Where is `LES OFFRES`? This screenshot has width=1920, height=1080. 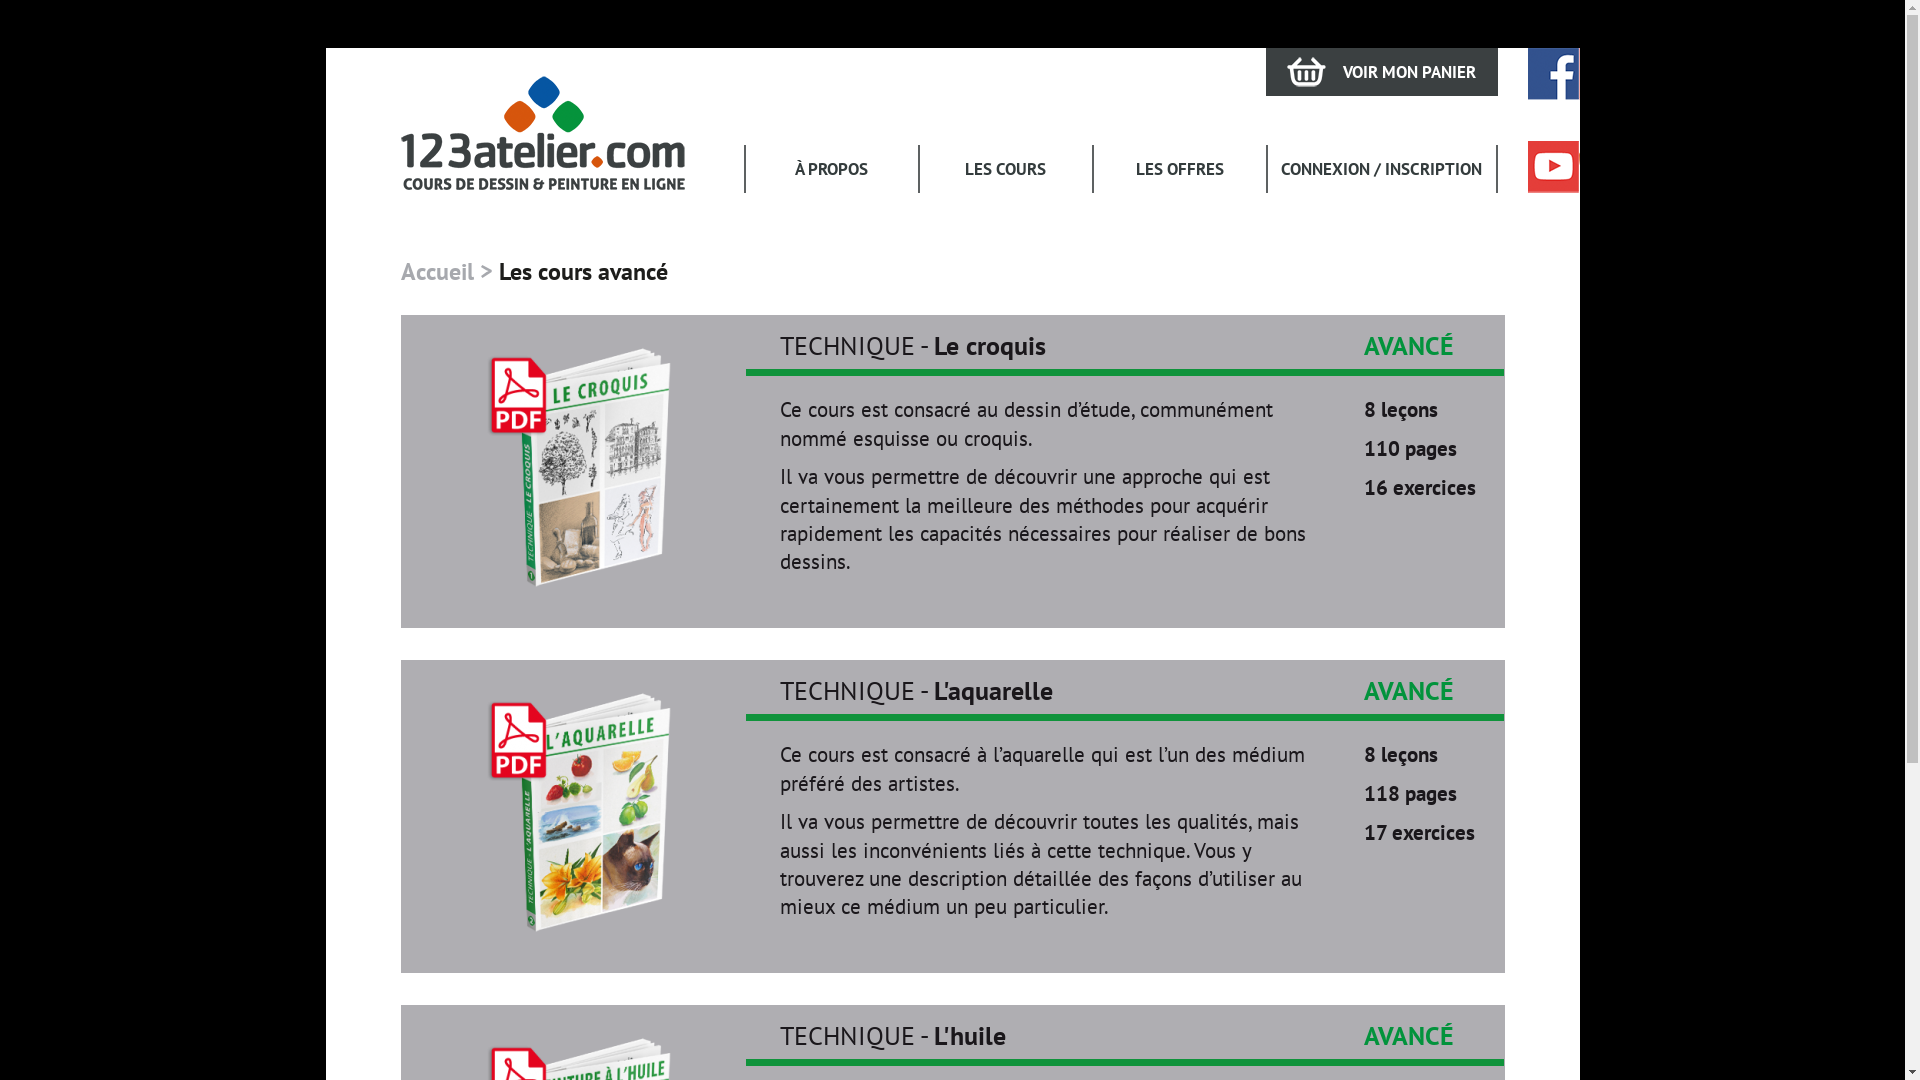
LES OFFRES is located at coordinates (1180, 169).